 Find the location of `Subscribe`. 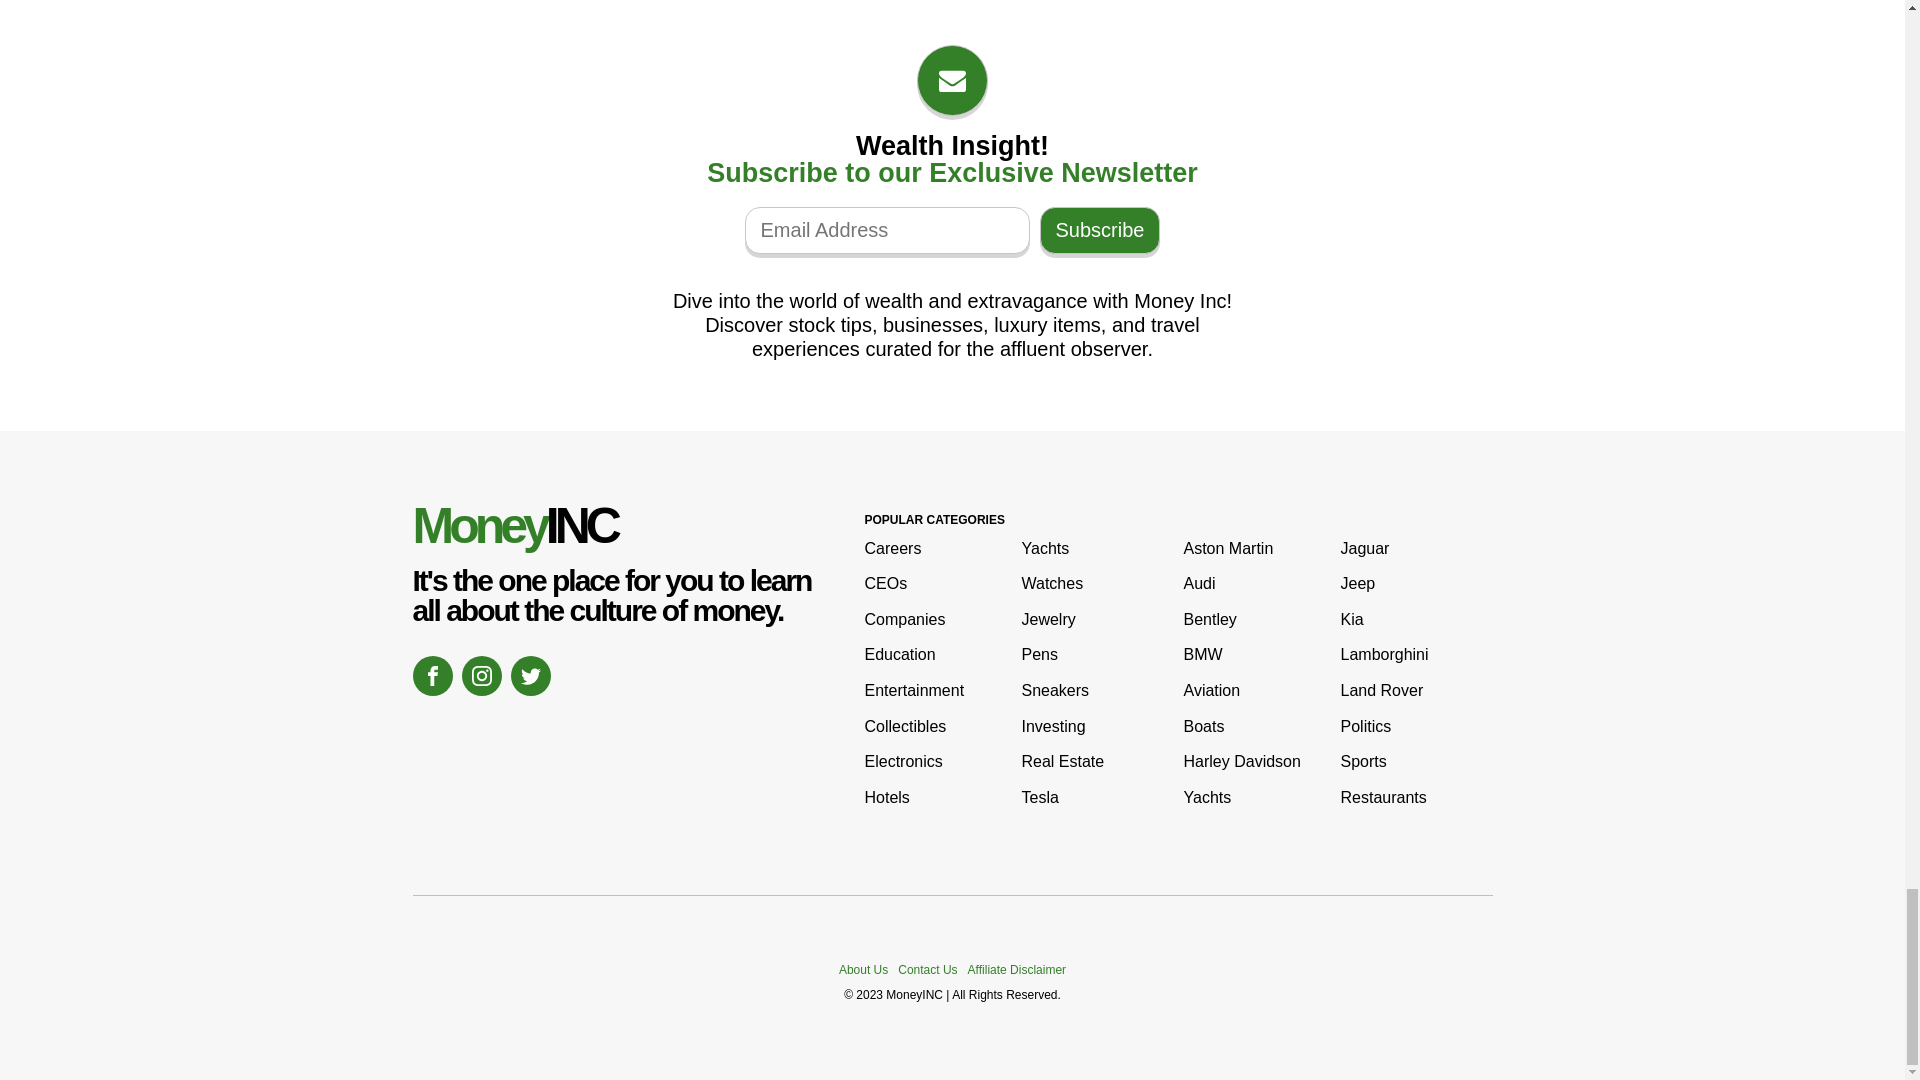

Subscribe is located at coordinates (1100, 230).